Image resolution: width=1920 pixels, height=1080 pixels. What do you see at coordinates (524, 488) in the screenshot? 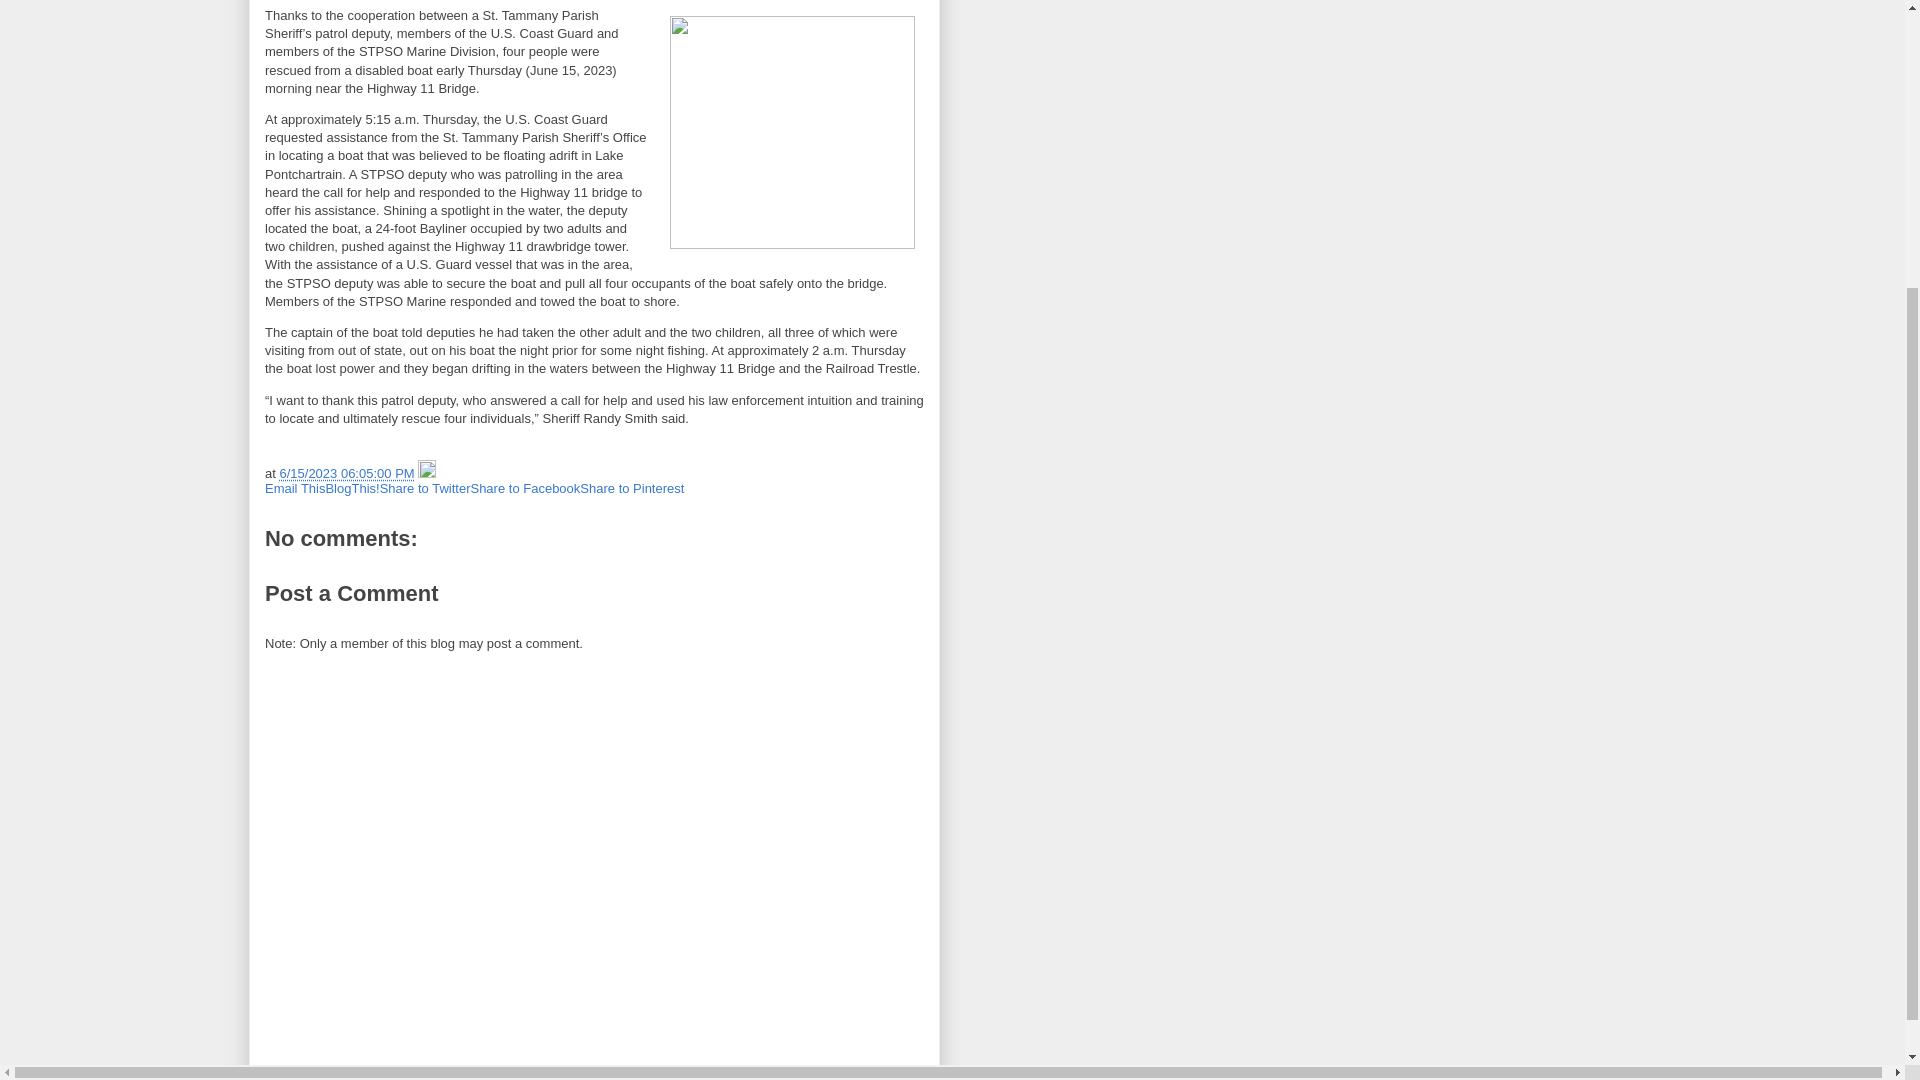
I see `Share to Facebook` at bounding box center [524, 488].